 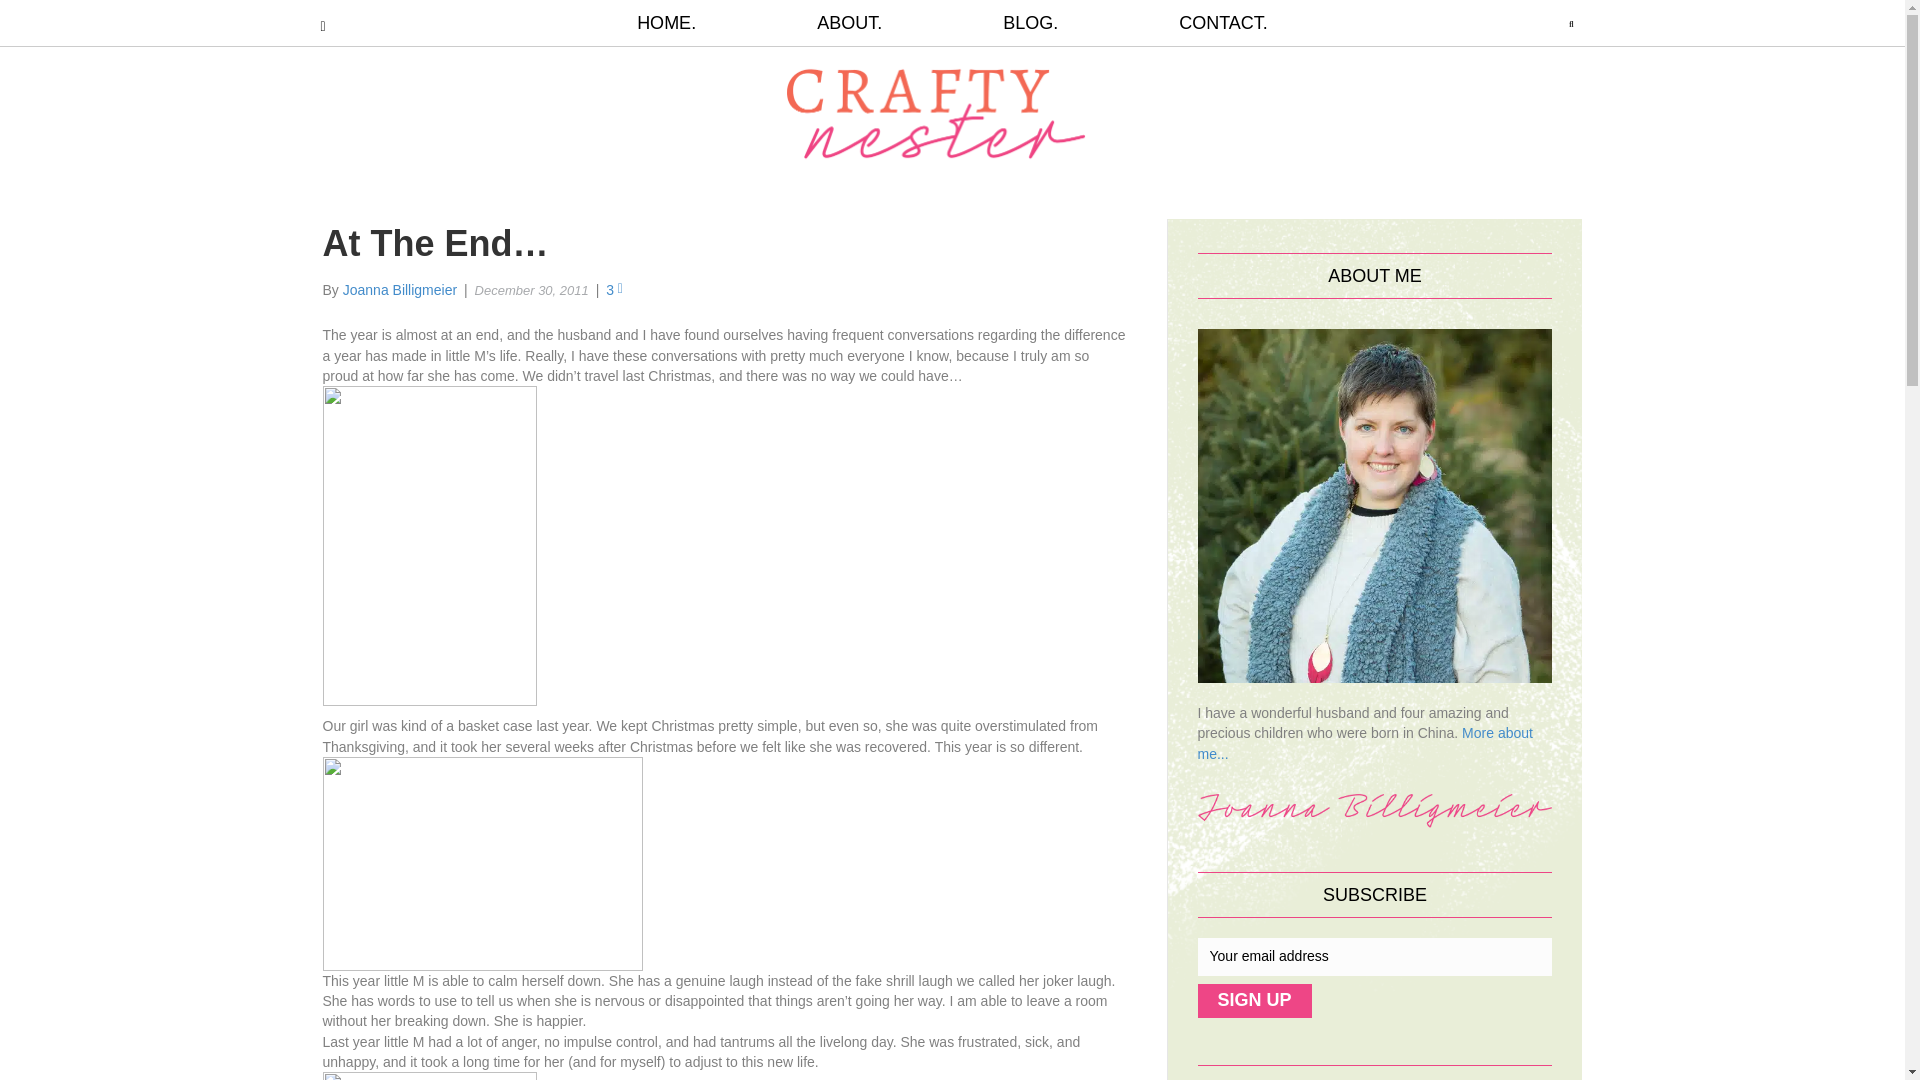 I want to click on More about me..., so click(x=1365, y=742).